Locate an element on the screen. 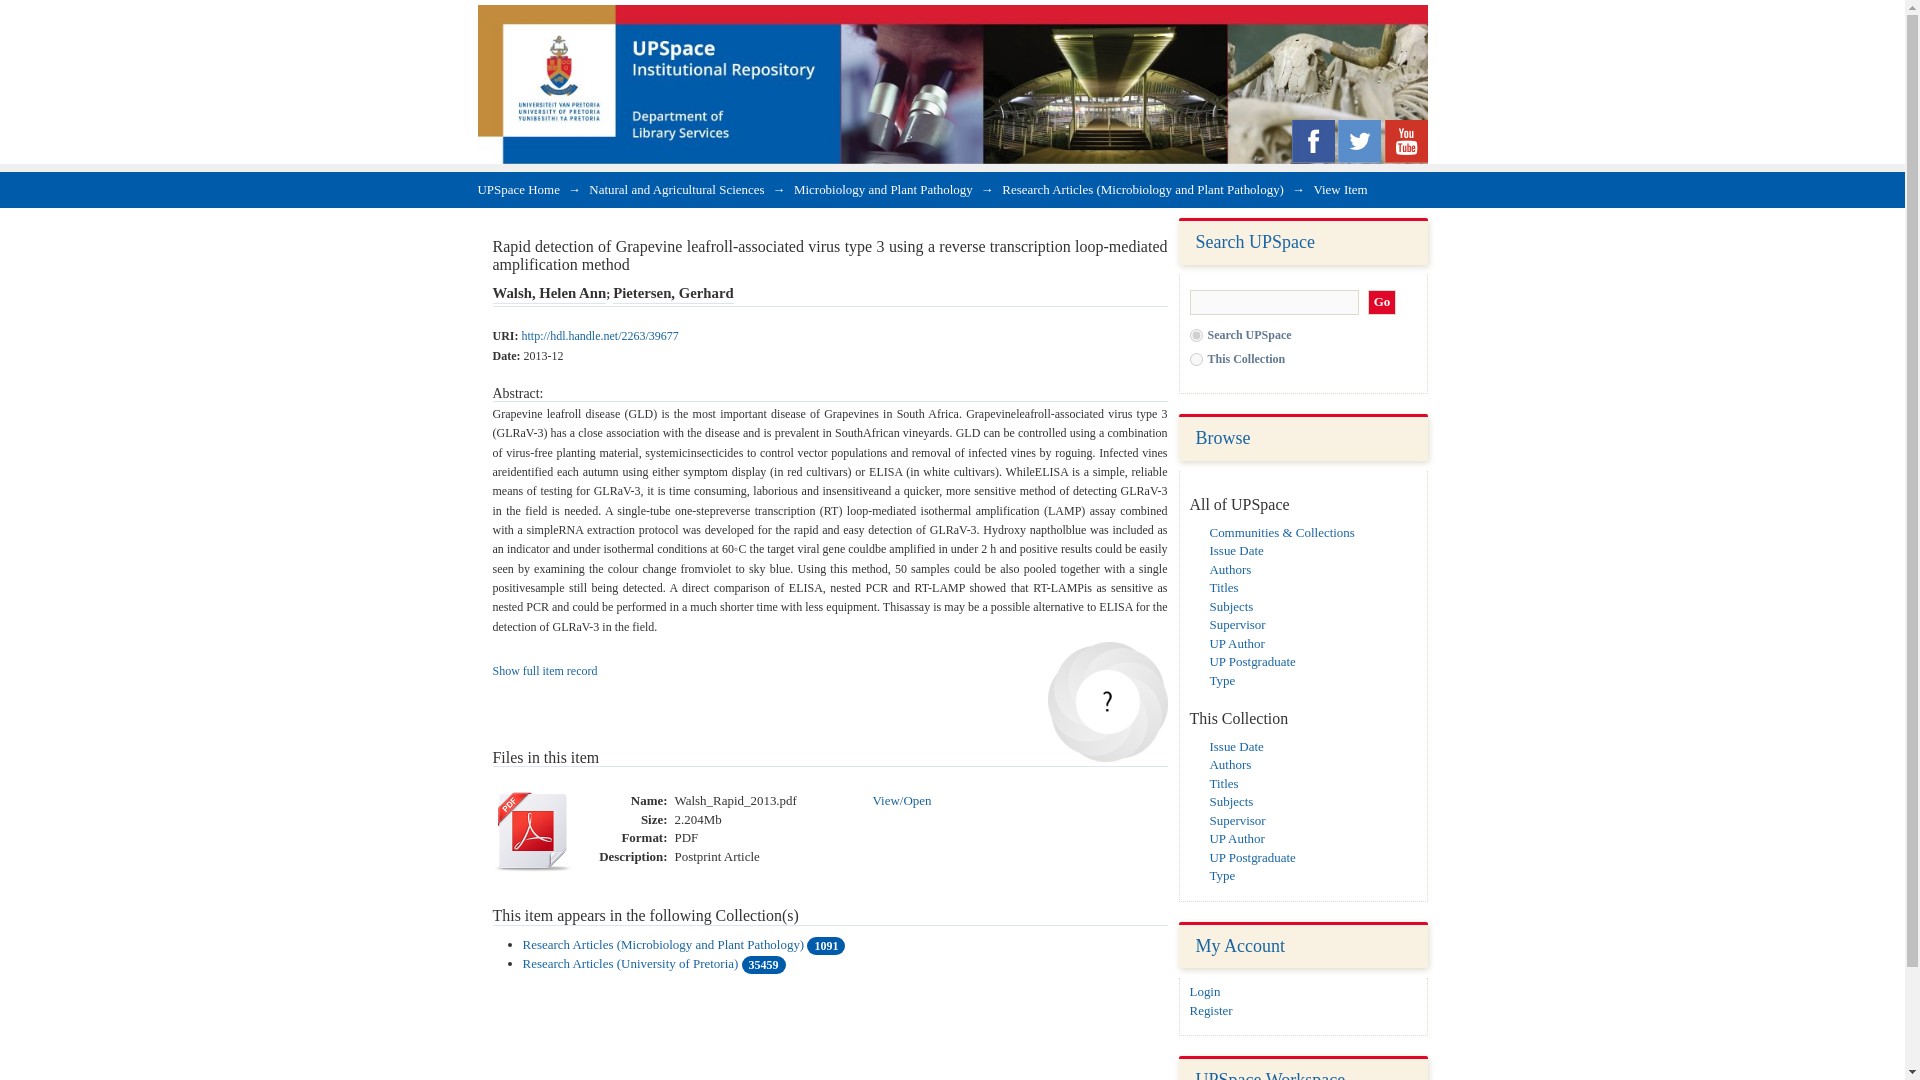  Subjects is located at coordinates (1231, 606).